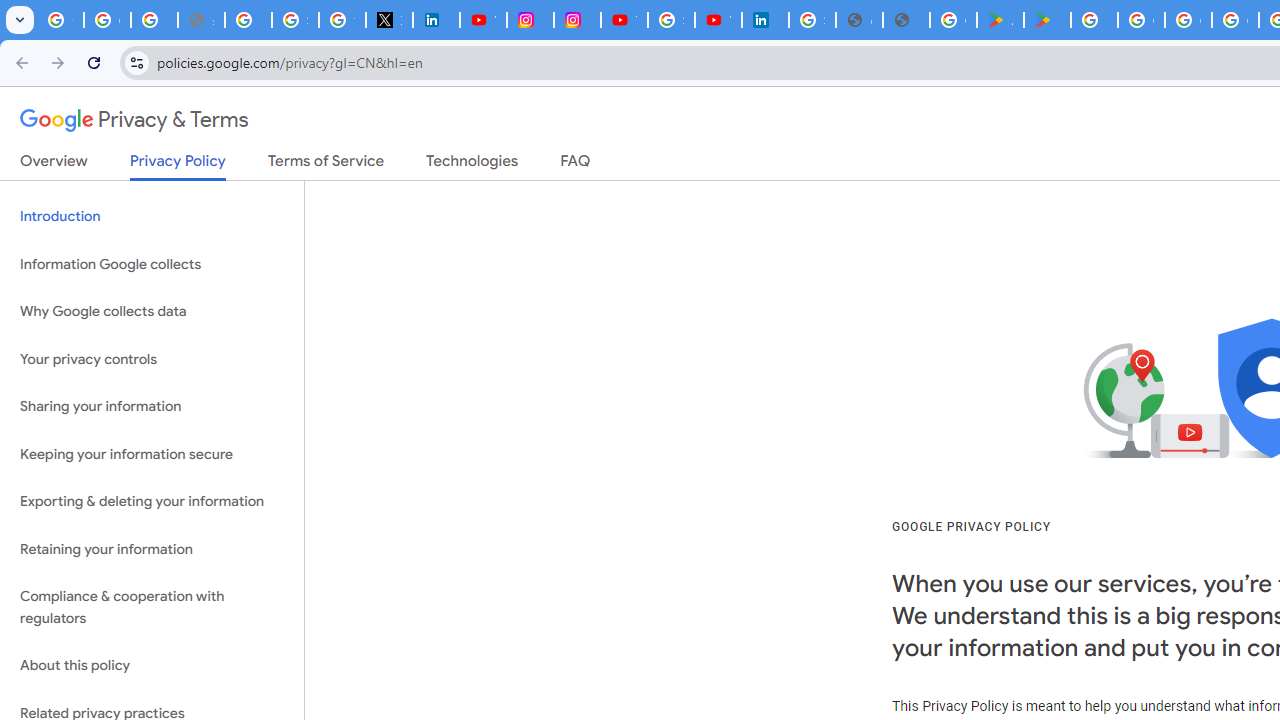 The width and height of the screenshot is (1280, 720). Describe the element at coordinates (1236, 20) in the screenshot. I see `Google Workspace - Specific Terms` at that location.